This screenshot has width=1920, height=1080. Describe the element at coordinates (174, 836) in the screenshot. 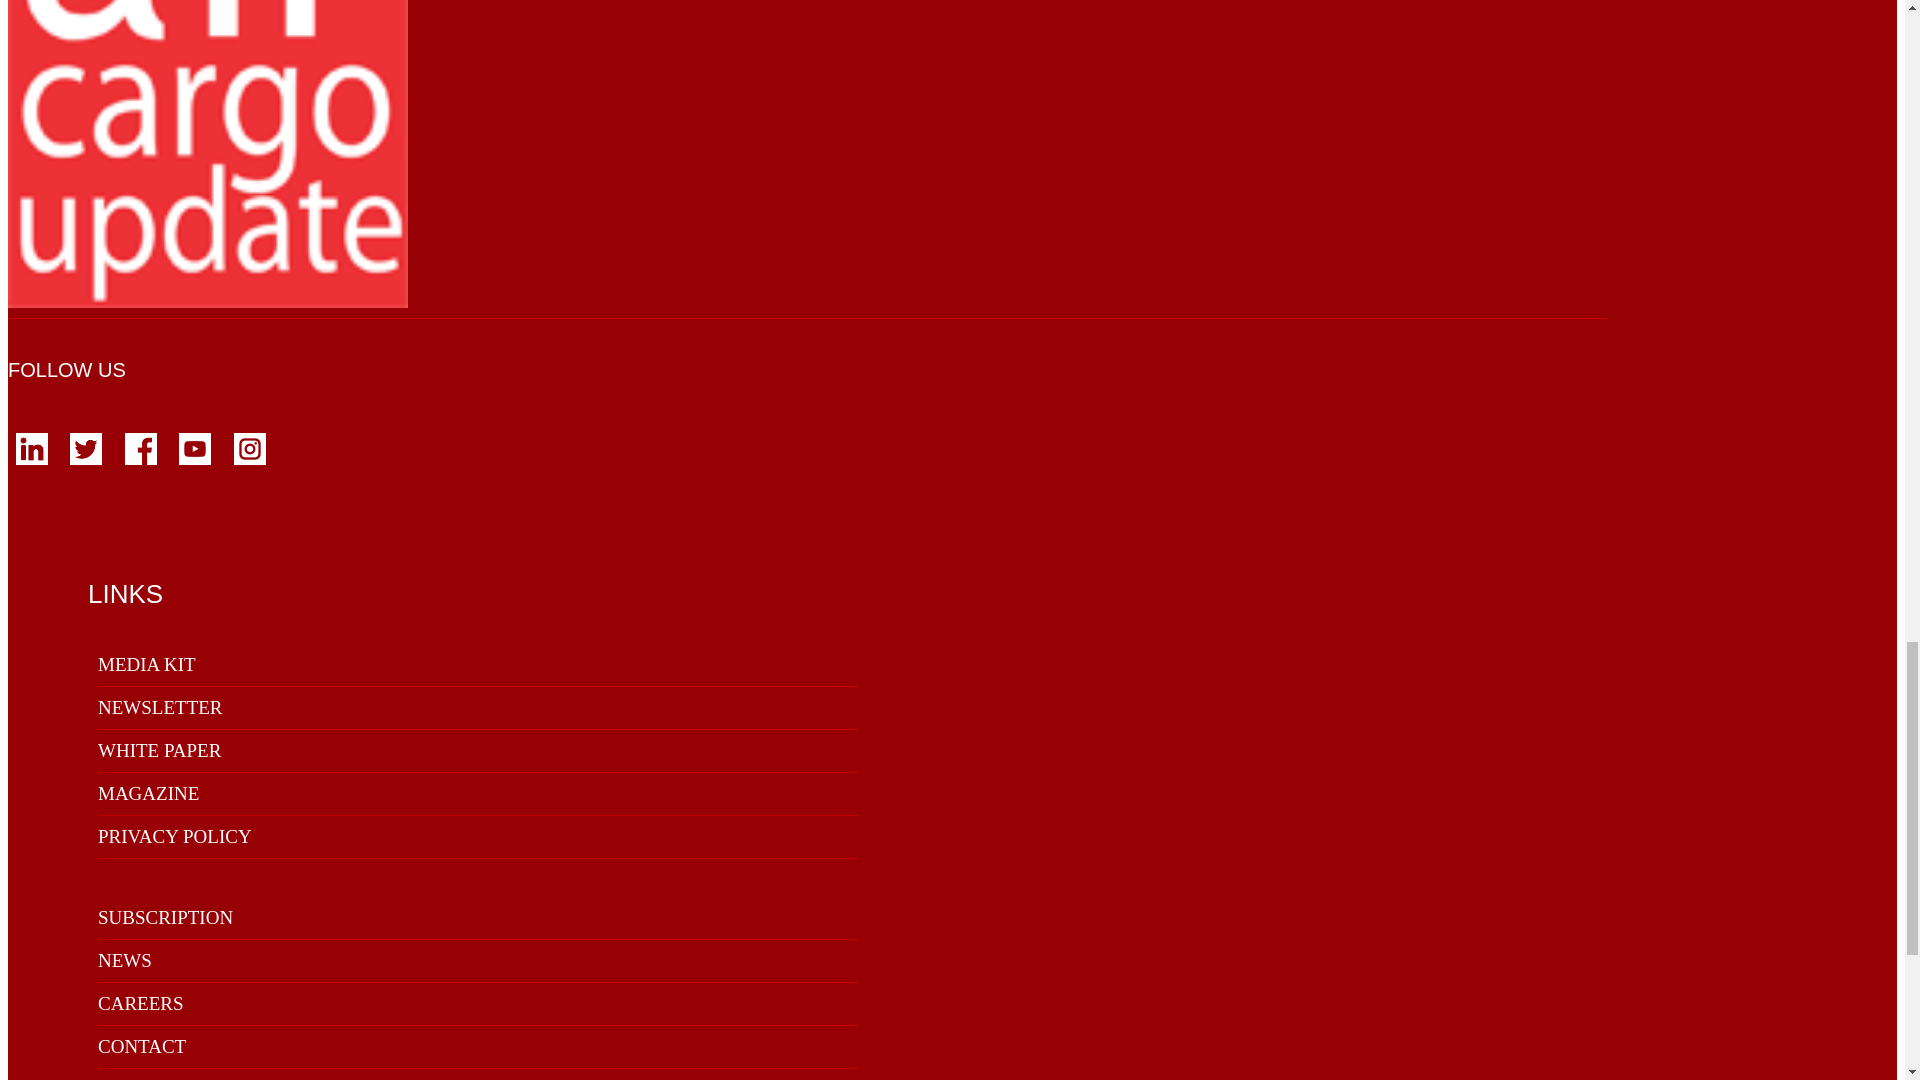

I see `PRIVACY POLICY` at that location.